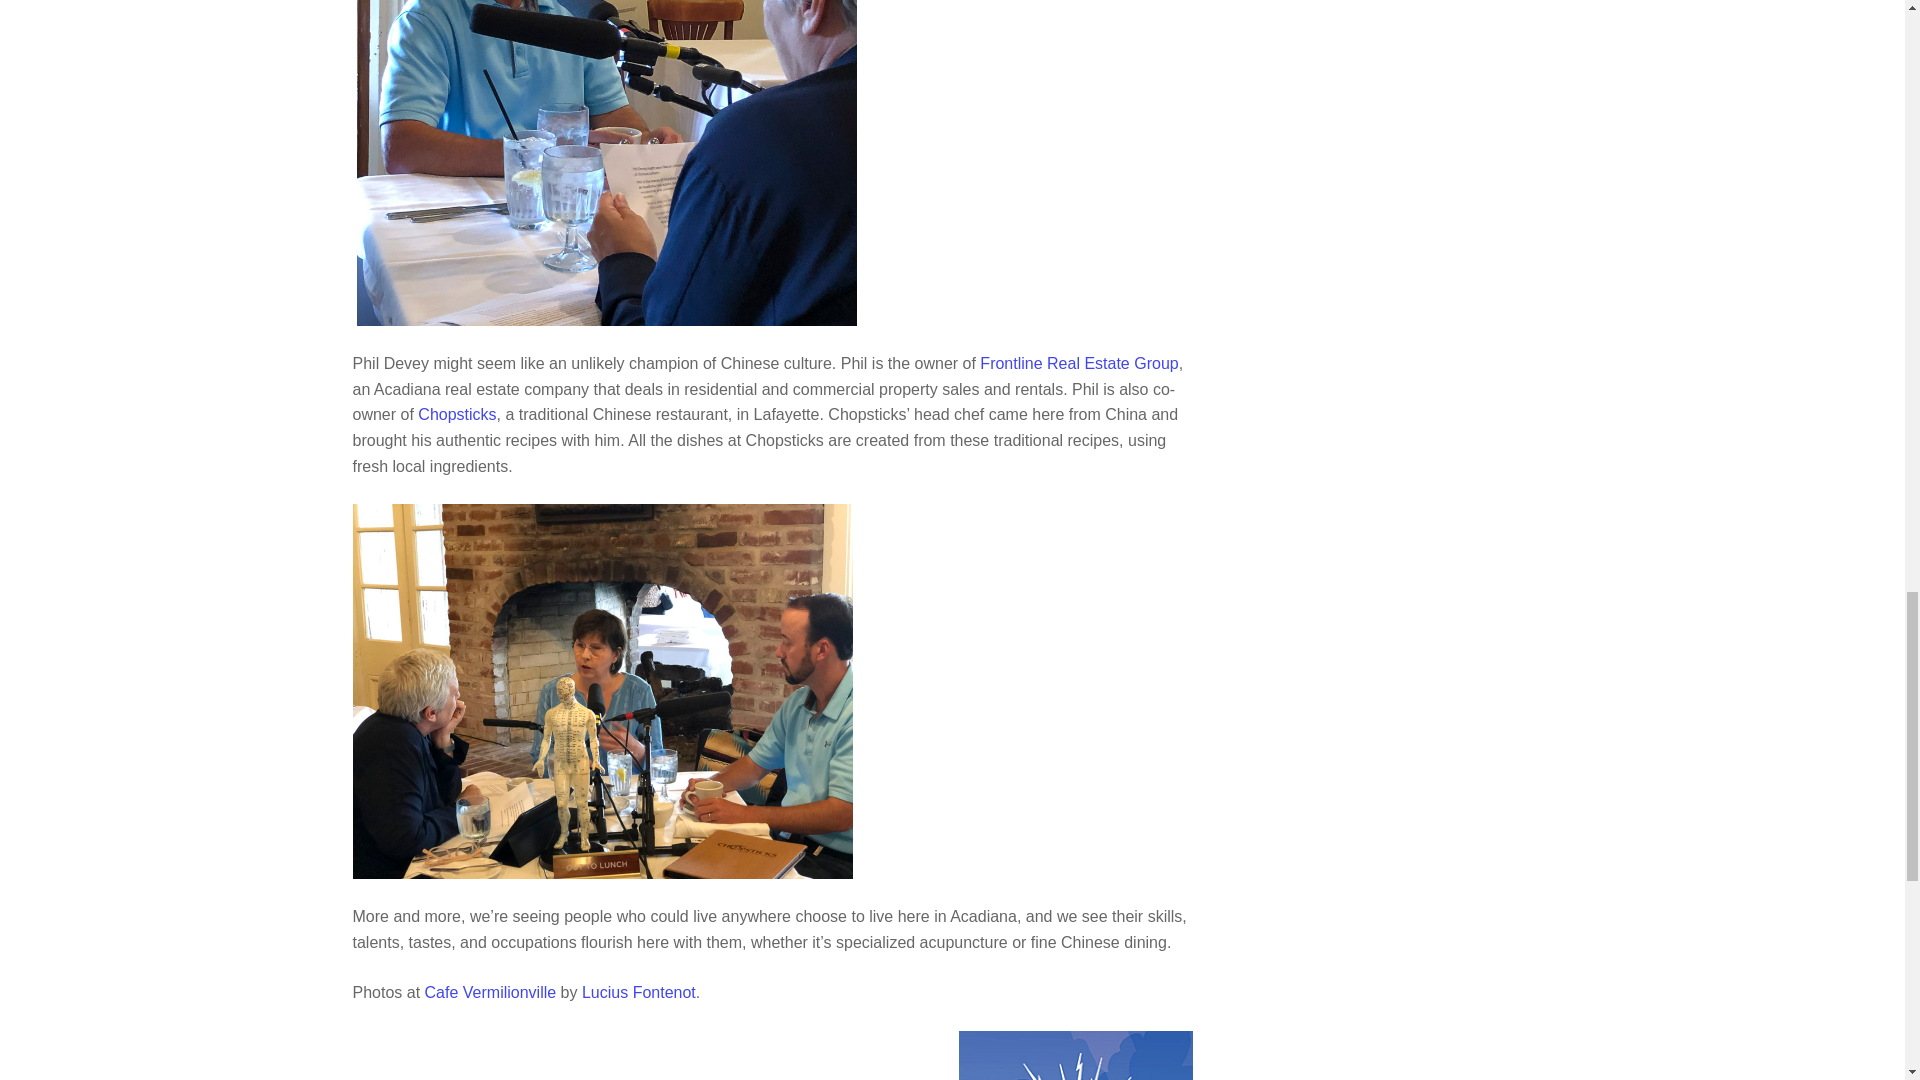 The image size is (1920, 1080). I want to click on Aileen Bennett, Anne Huval, Phil Devey, so click(602, 692).